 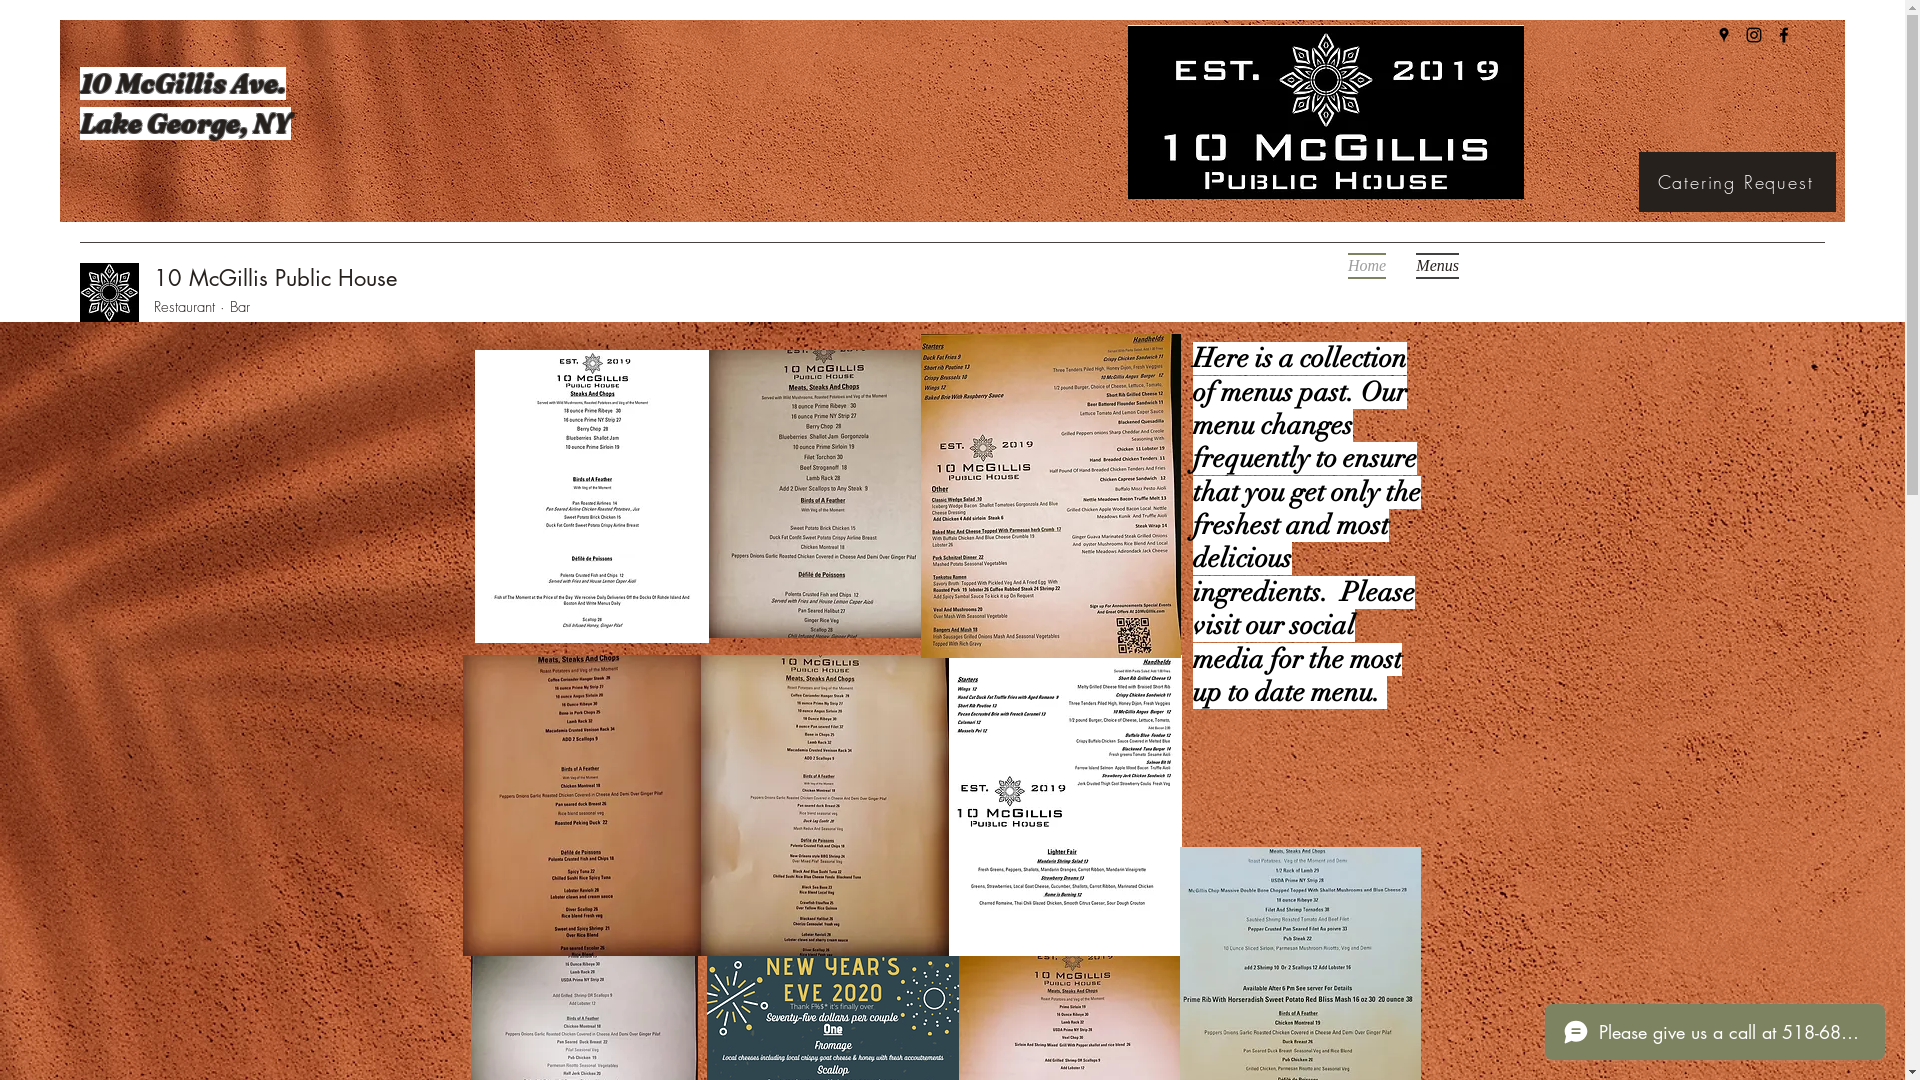 What do you see at coordinates (1062, 492) in the screenshot?
I see `4371B2DB-BCFD-4169-8D68-DE25A5695AD0.jpg` at bounding box center [1062, 492].